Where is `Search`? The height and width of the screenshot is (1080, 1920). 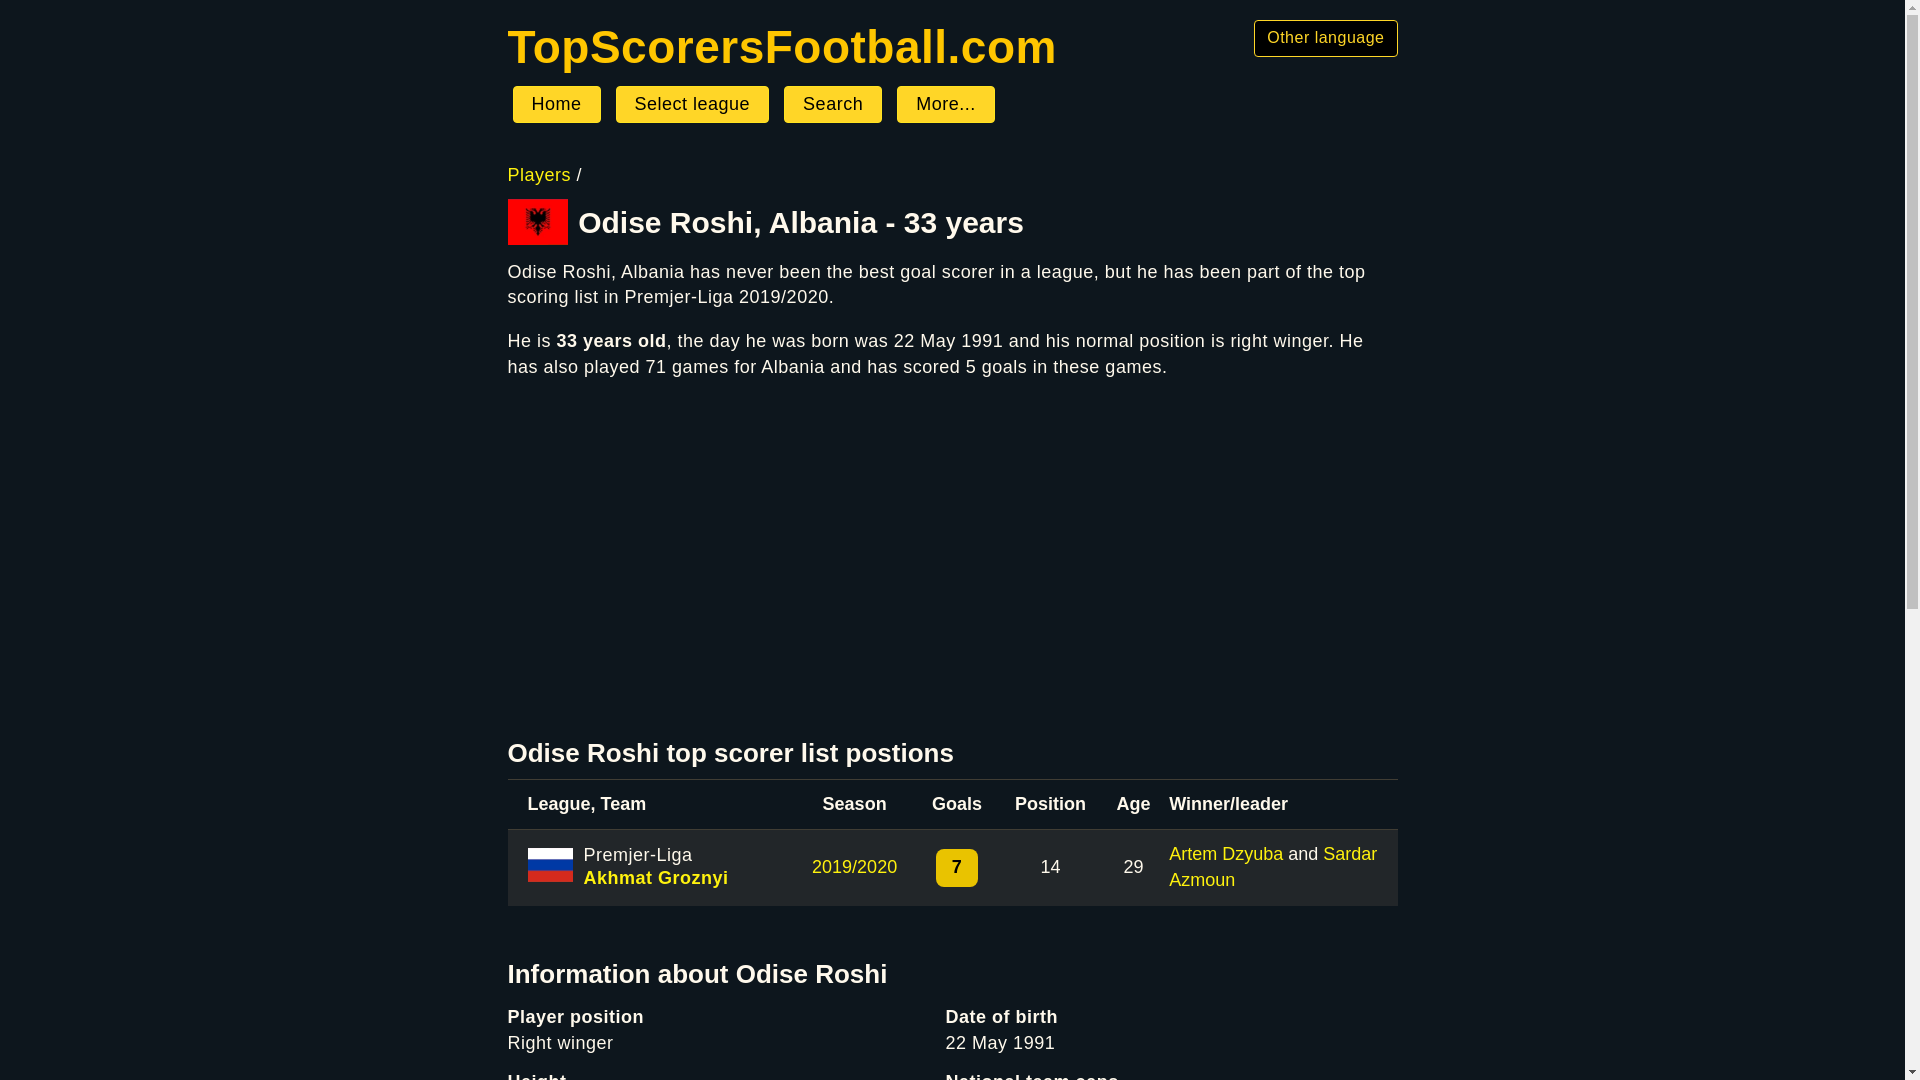
Search is located at coordinates (832, 105).